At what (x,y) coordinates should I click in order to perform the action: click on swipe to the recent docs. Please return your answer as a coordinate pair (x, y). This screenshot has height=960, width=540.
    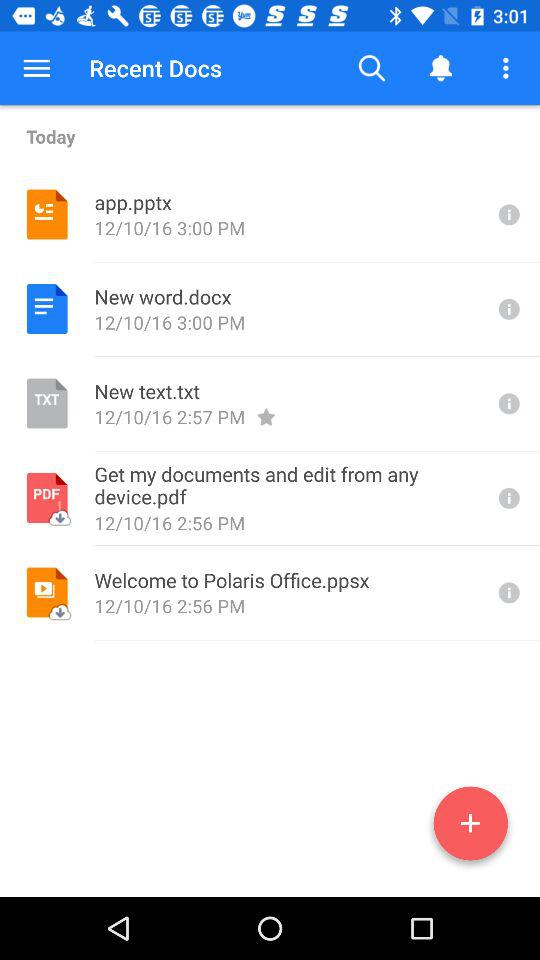
    Looking at the image, I should click on (156, 68).